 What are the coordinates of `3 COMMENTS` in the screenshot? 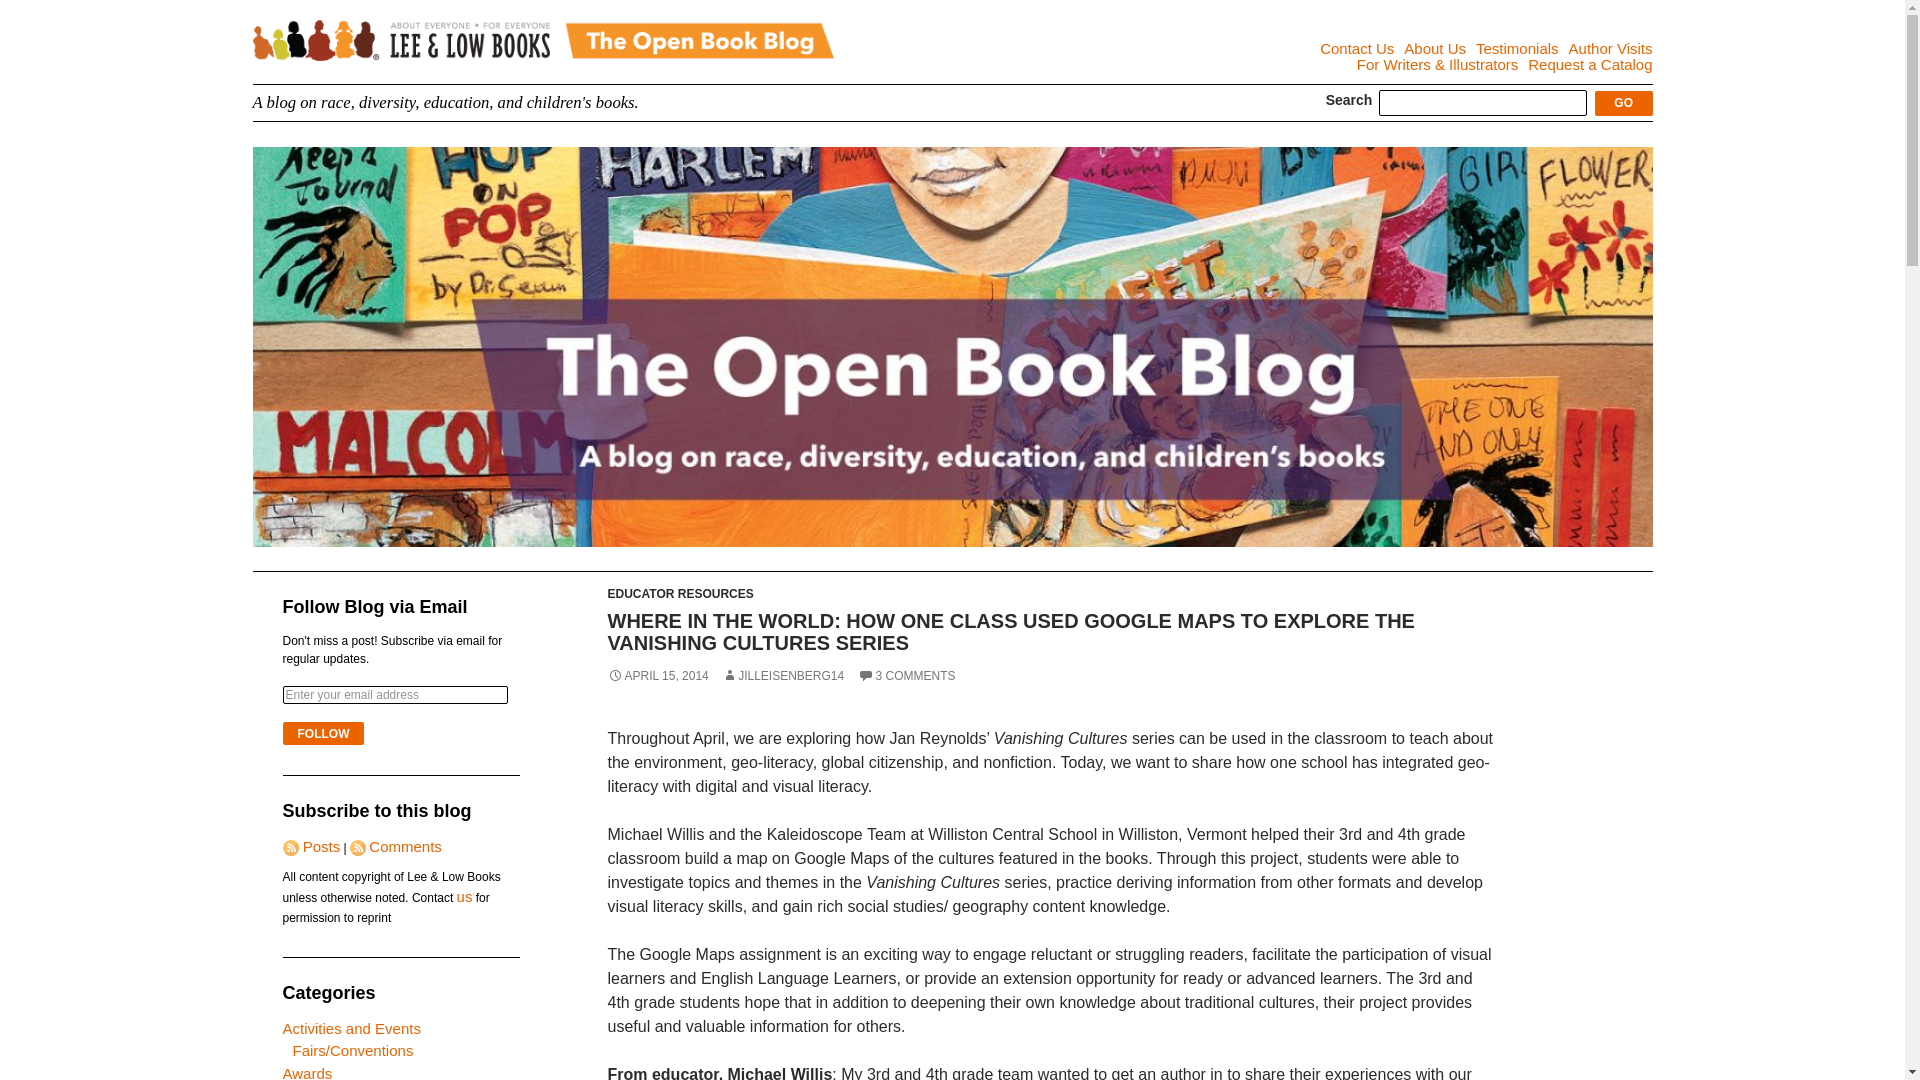 It's located at (907, 675).